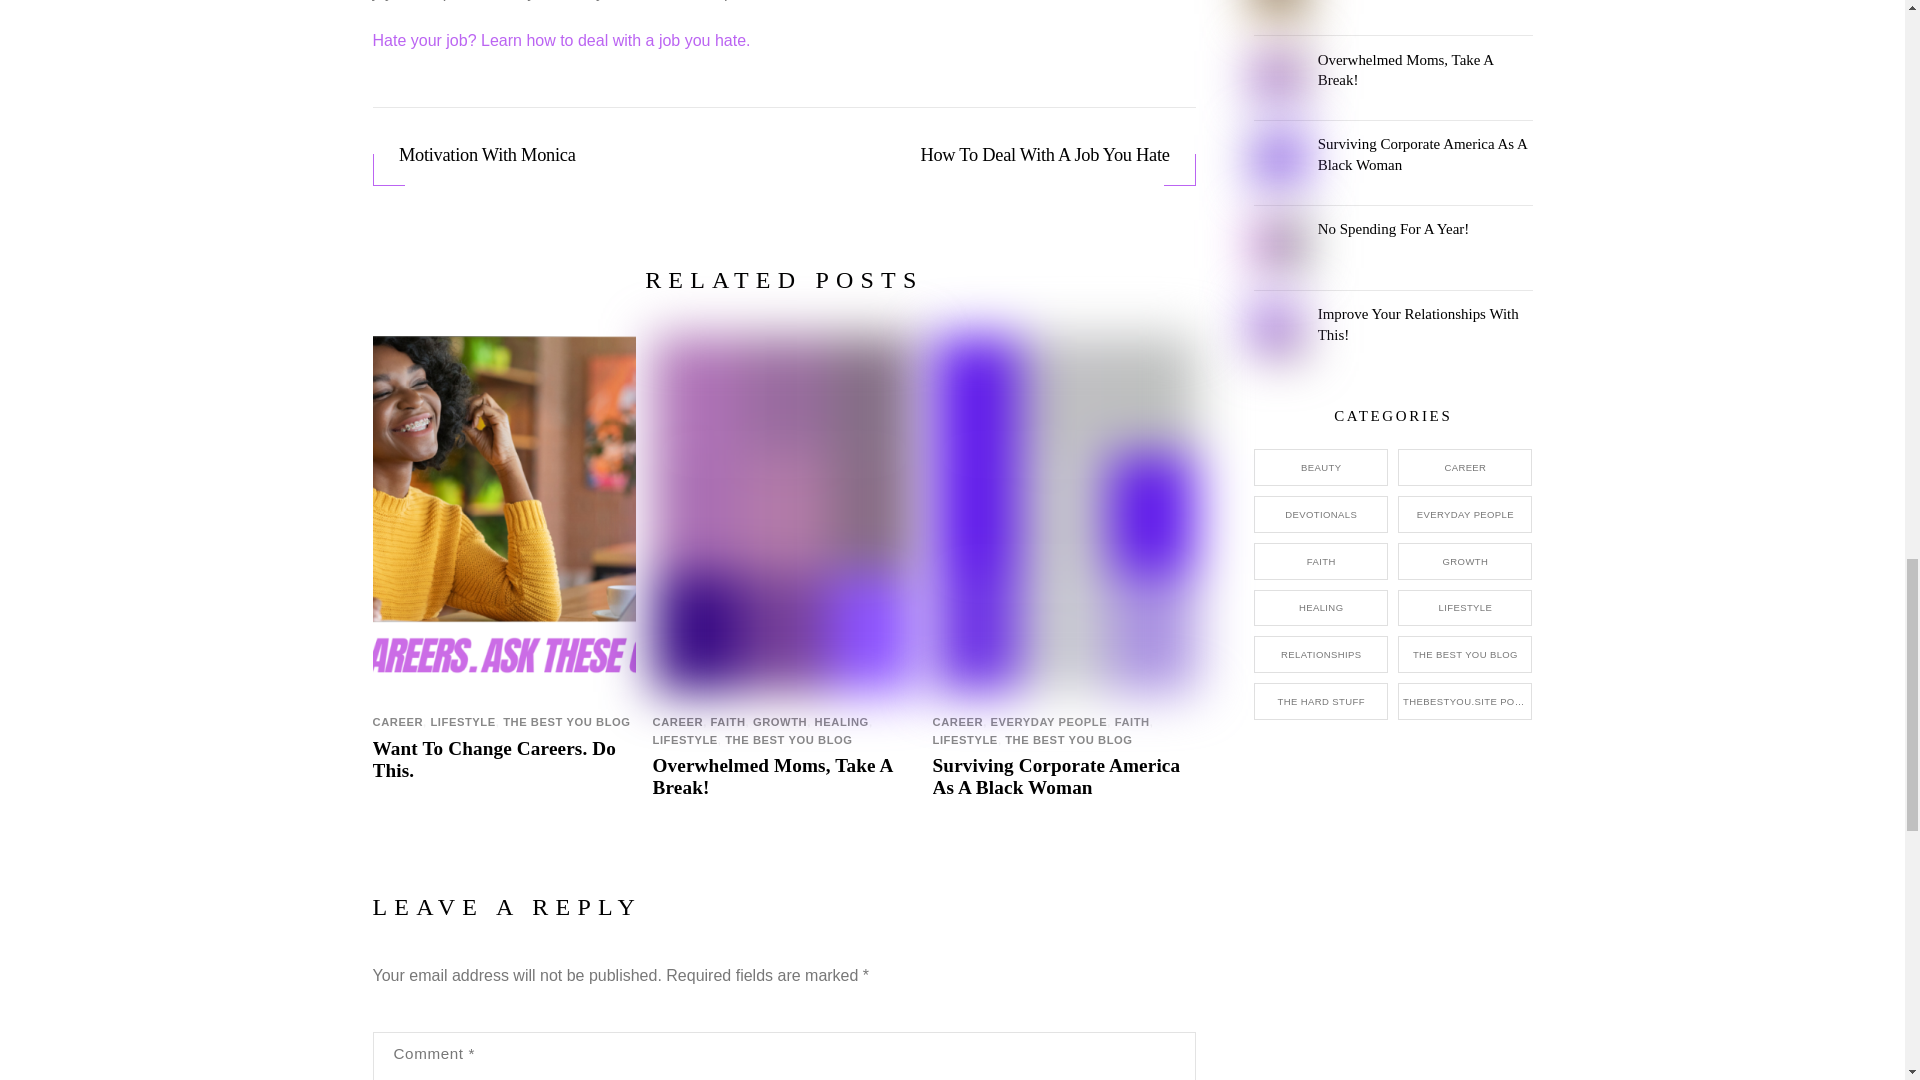 The height and width of the screenshot is (1080, 1920). Describe the element at coordinates (462, 722) in the screenshot. I see `LIFESTYLE` at that location.